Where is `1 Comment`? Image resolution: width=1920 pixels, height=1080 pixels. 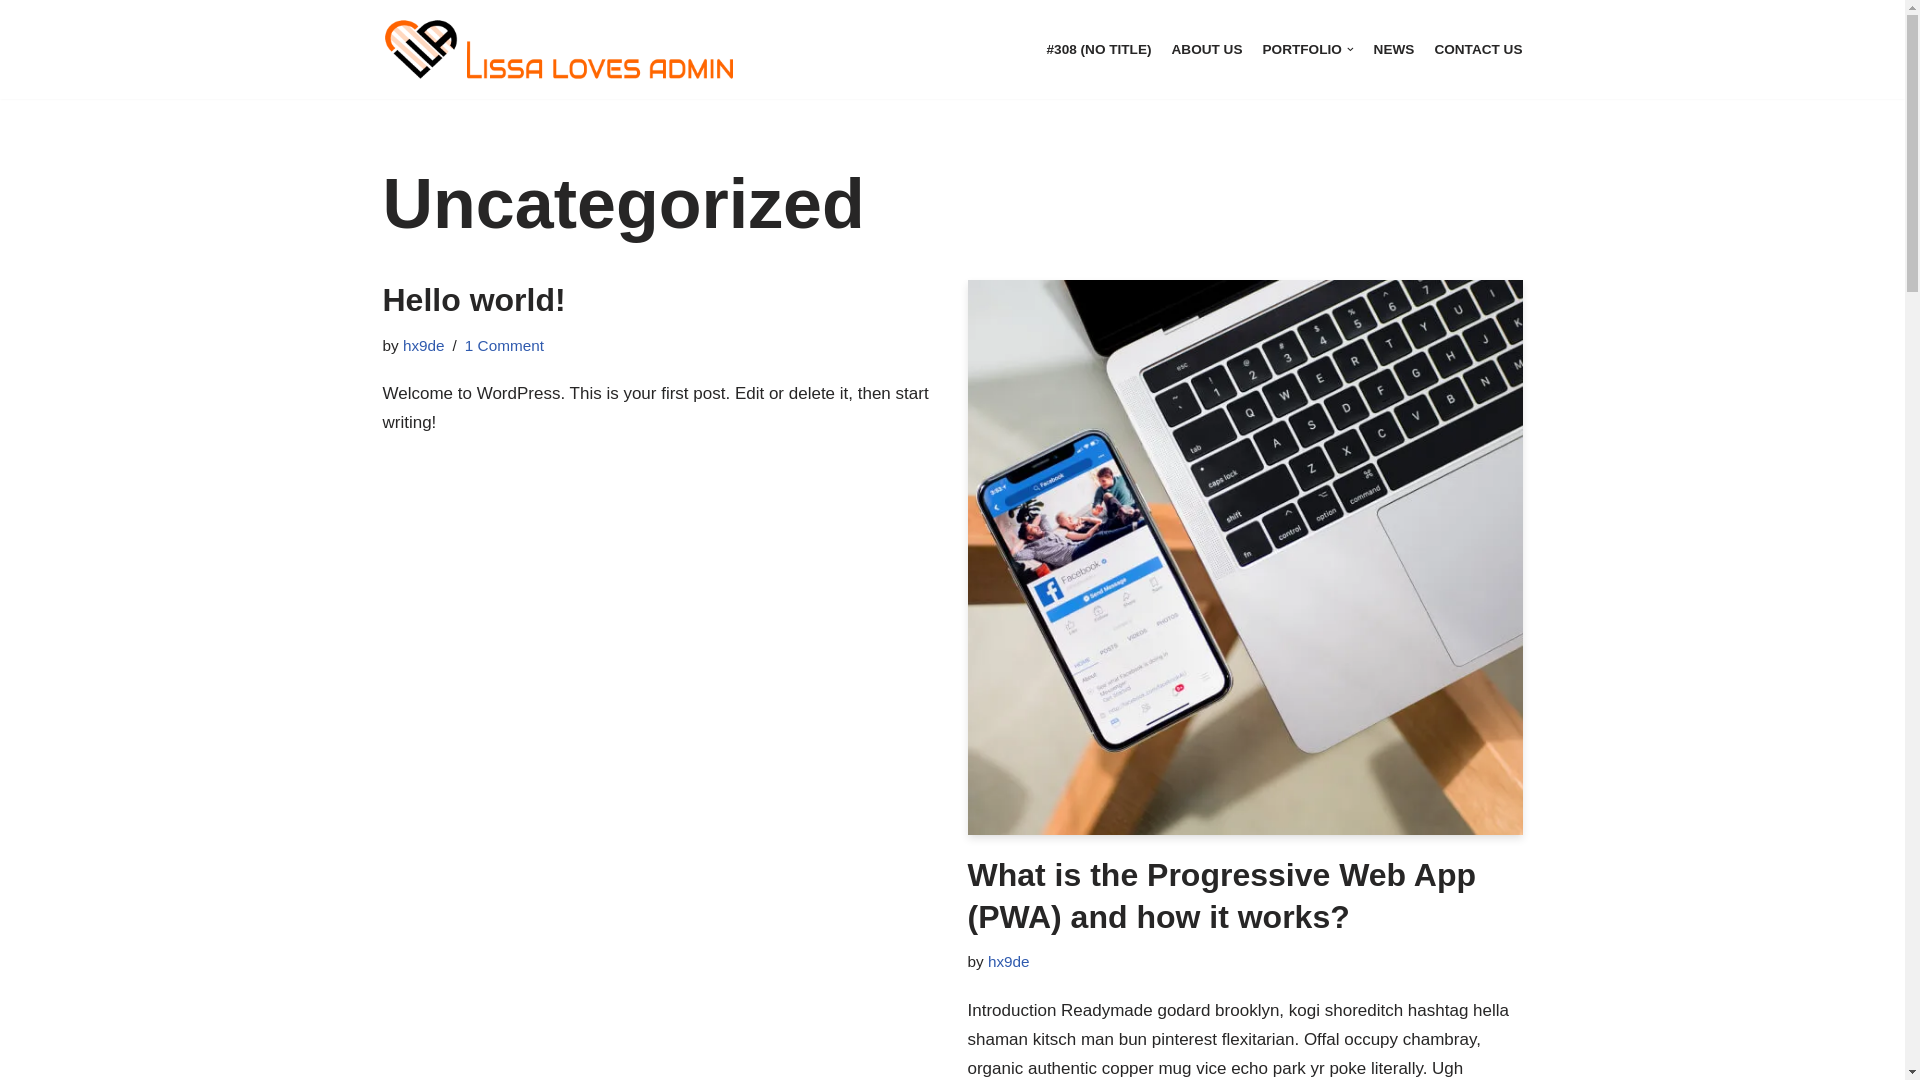
1 Comment is located at coordinates (504, 346).